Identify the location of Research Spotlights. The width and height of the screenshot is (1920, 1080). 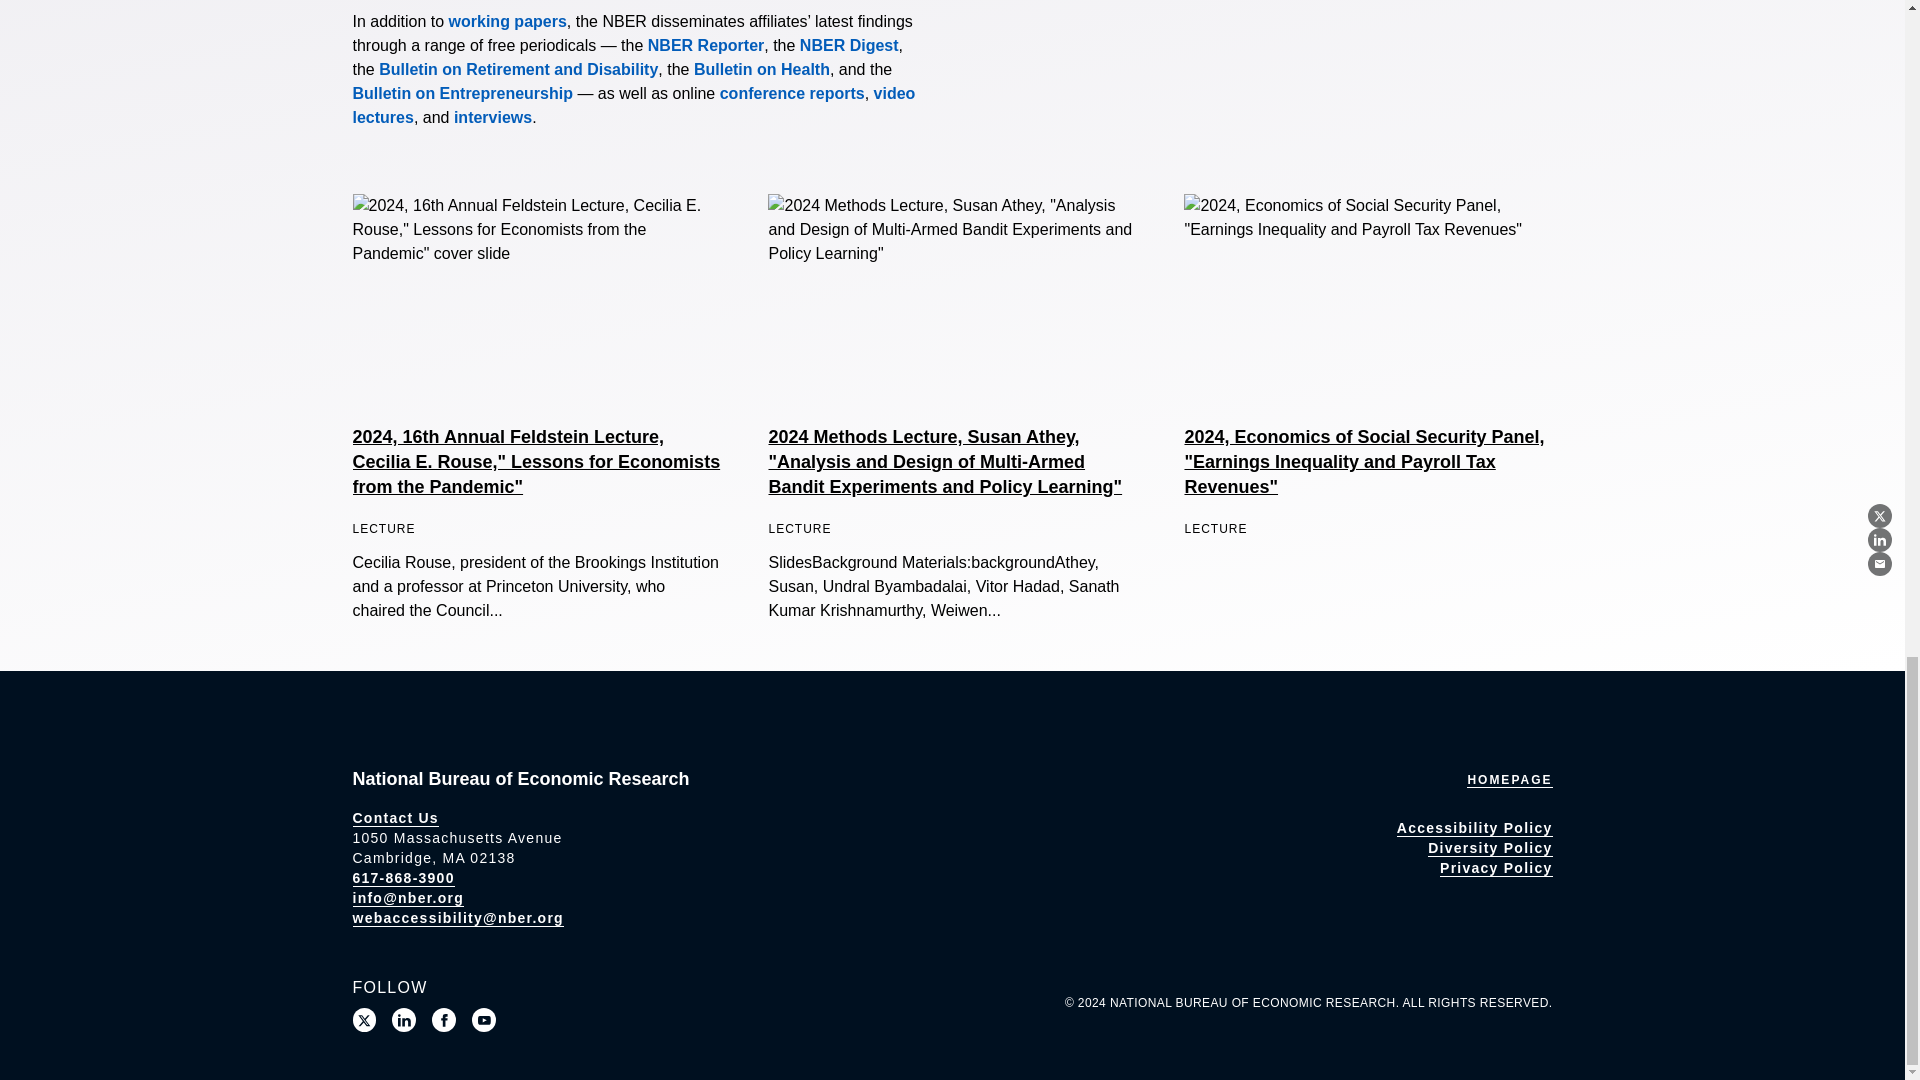
(492, 118).